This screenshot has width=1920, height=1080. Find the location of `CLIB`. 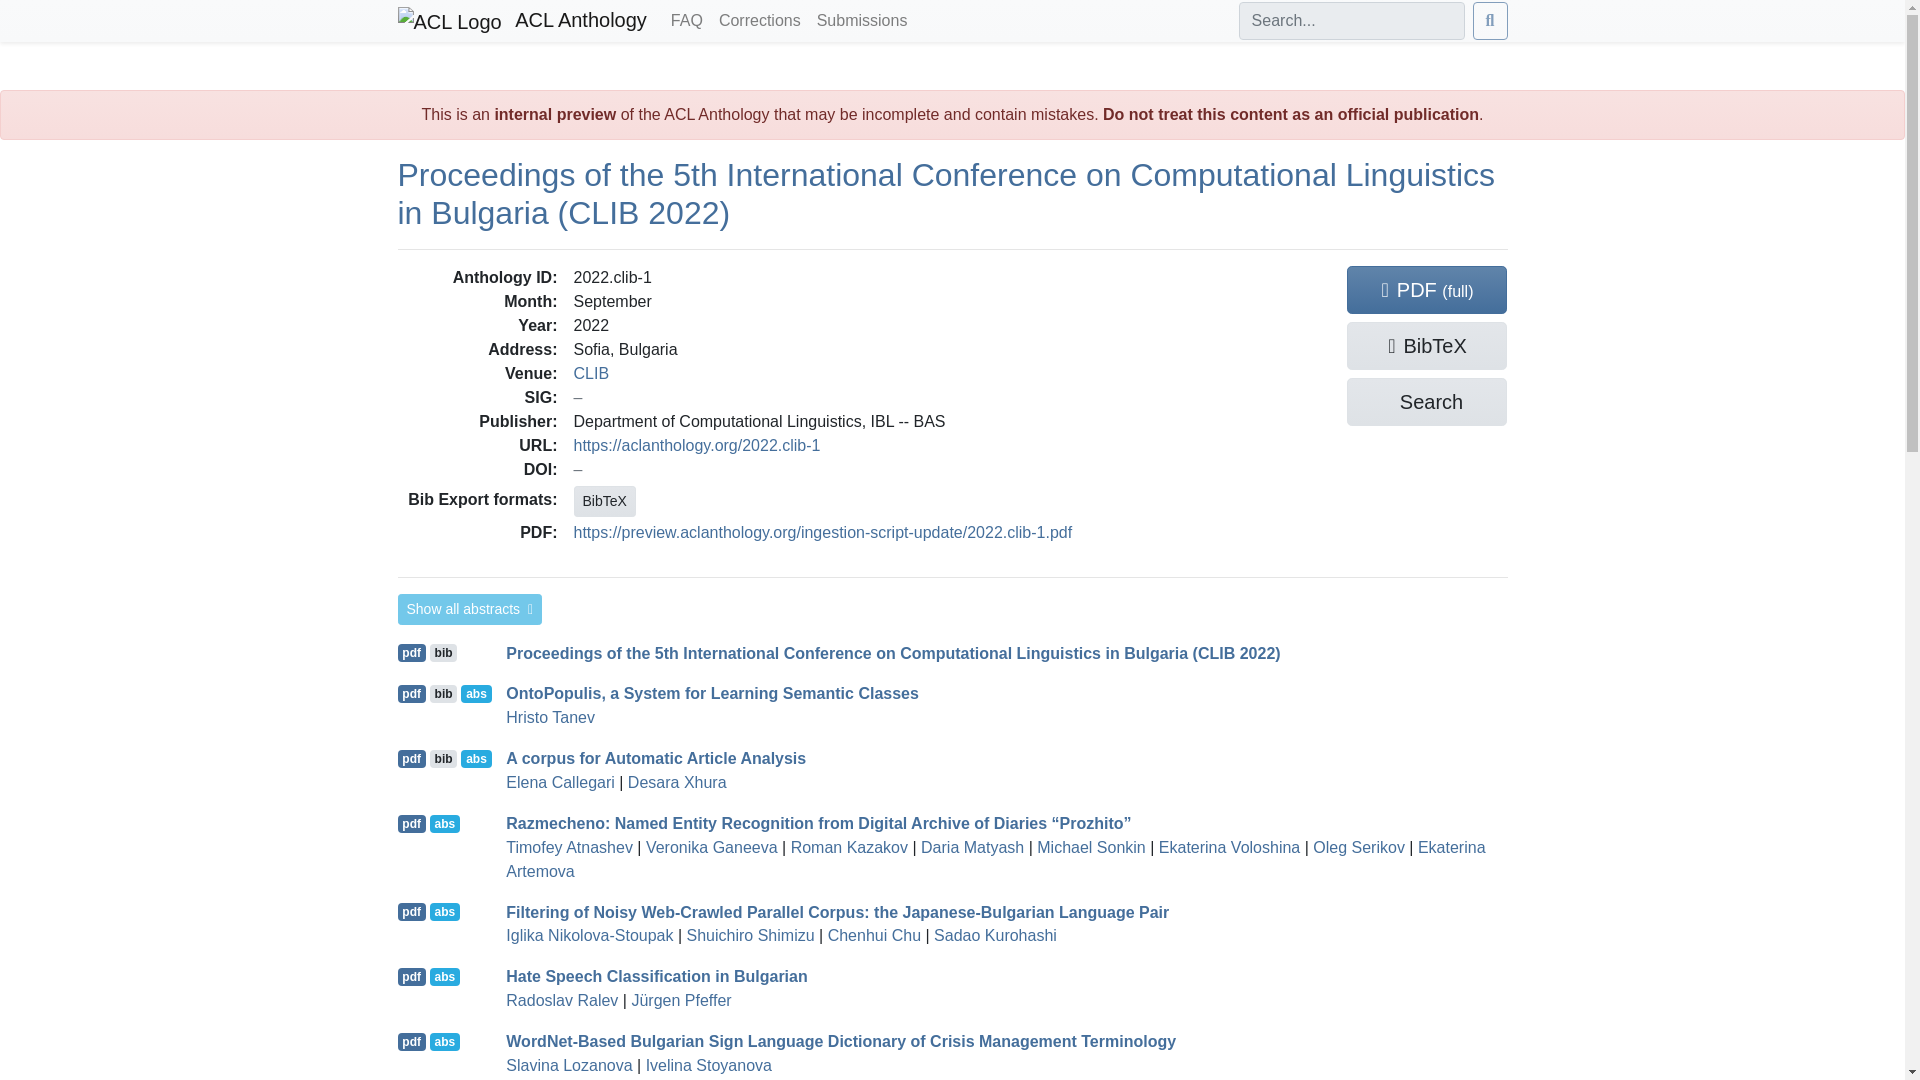

CLIB is located at coordinates (592, 372).